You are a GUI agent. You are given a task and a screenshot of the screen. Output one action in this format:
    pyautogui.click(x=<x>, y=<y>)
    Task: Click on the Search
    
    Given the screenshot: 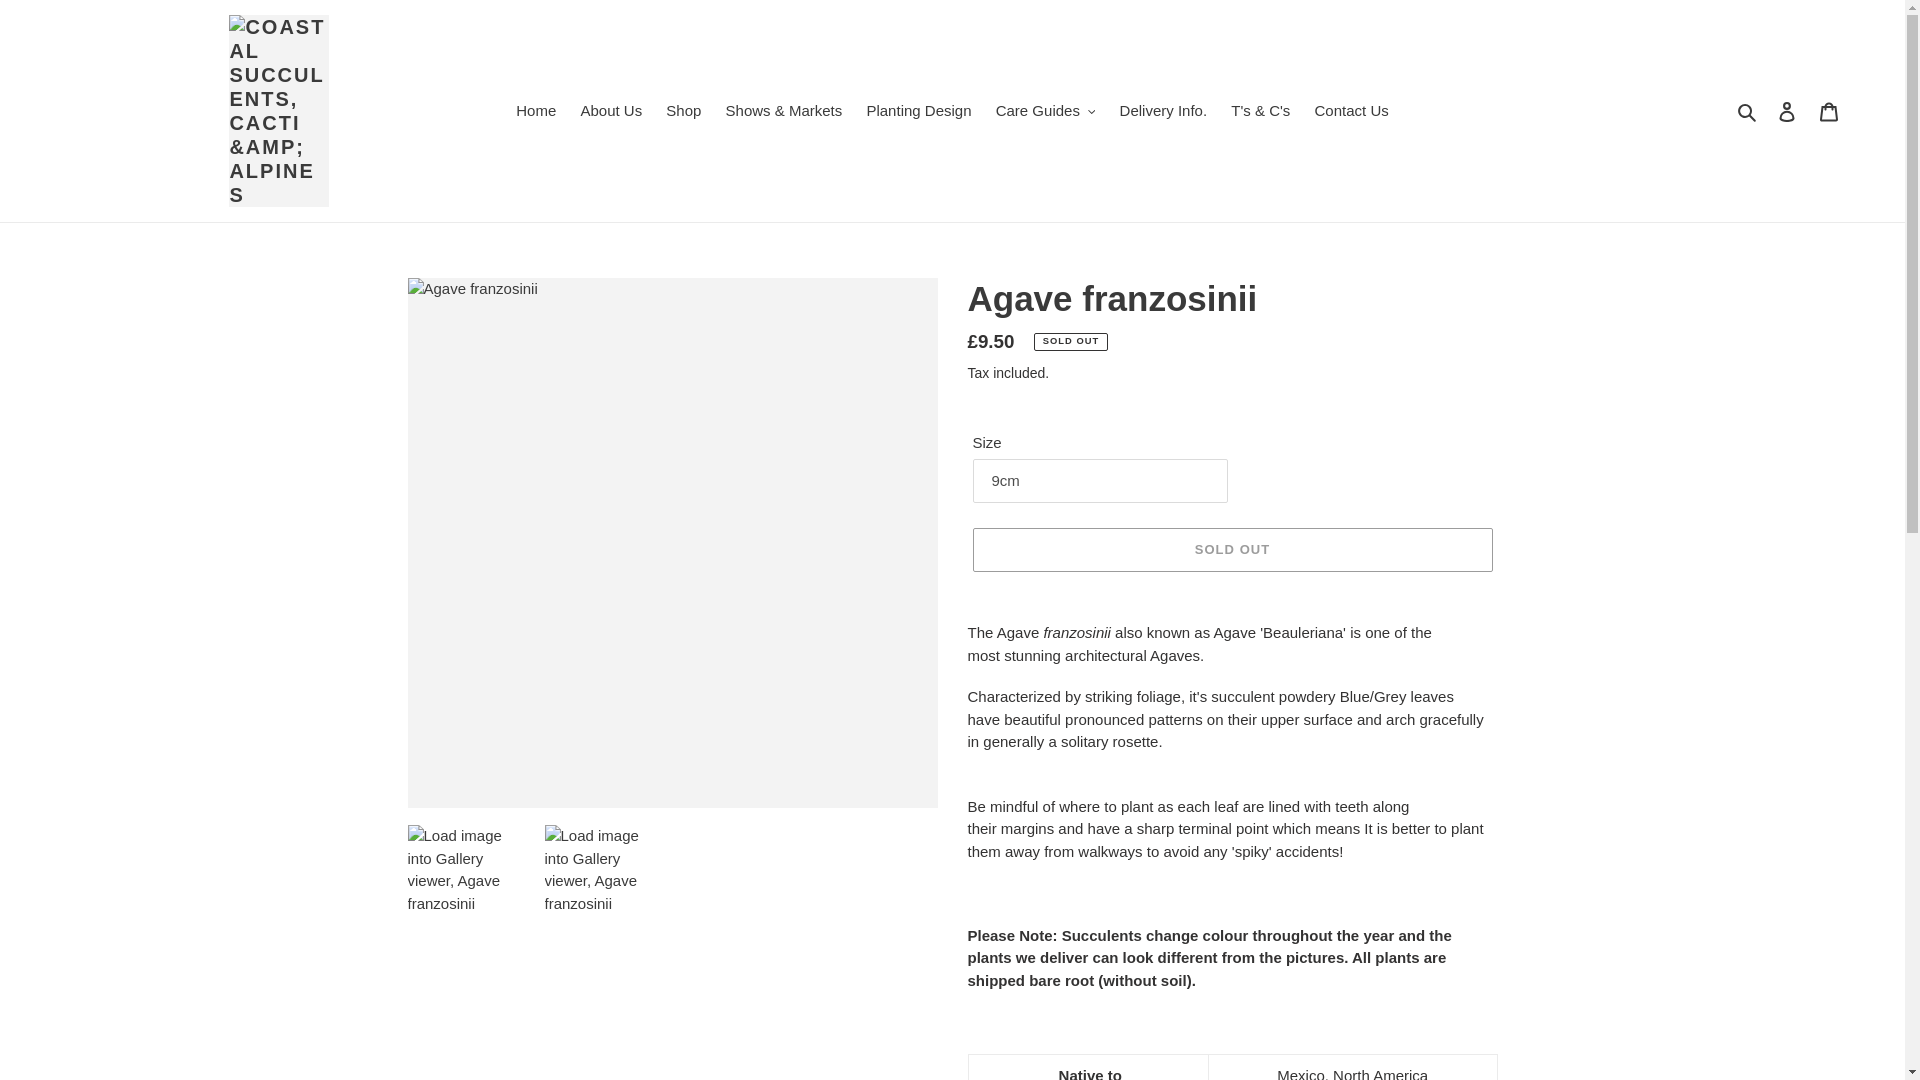 What is the action you would take?
    pyautogui.click(x=1748, y=112)
    